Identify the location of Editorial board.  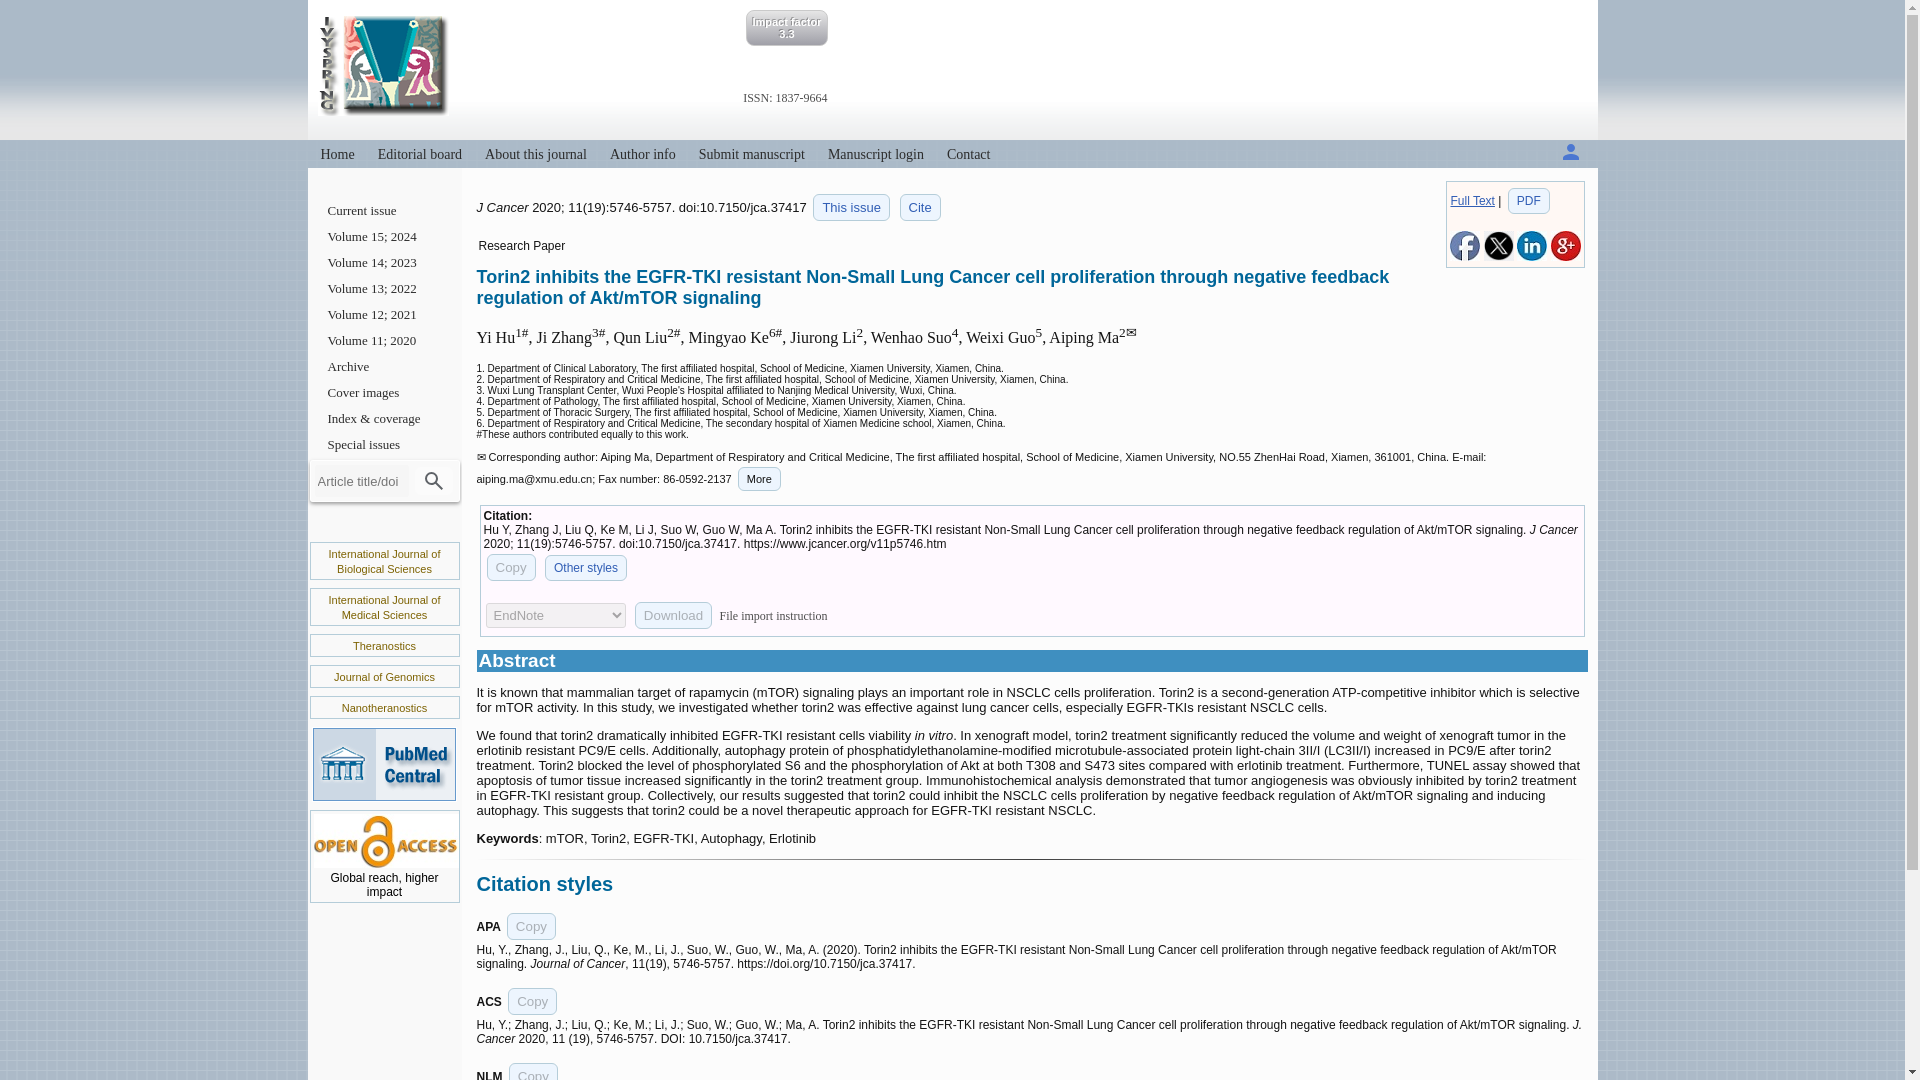
(420, 154).